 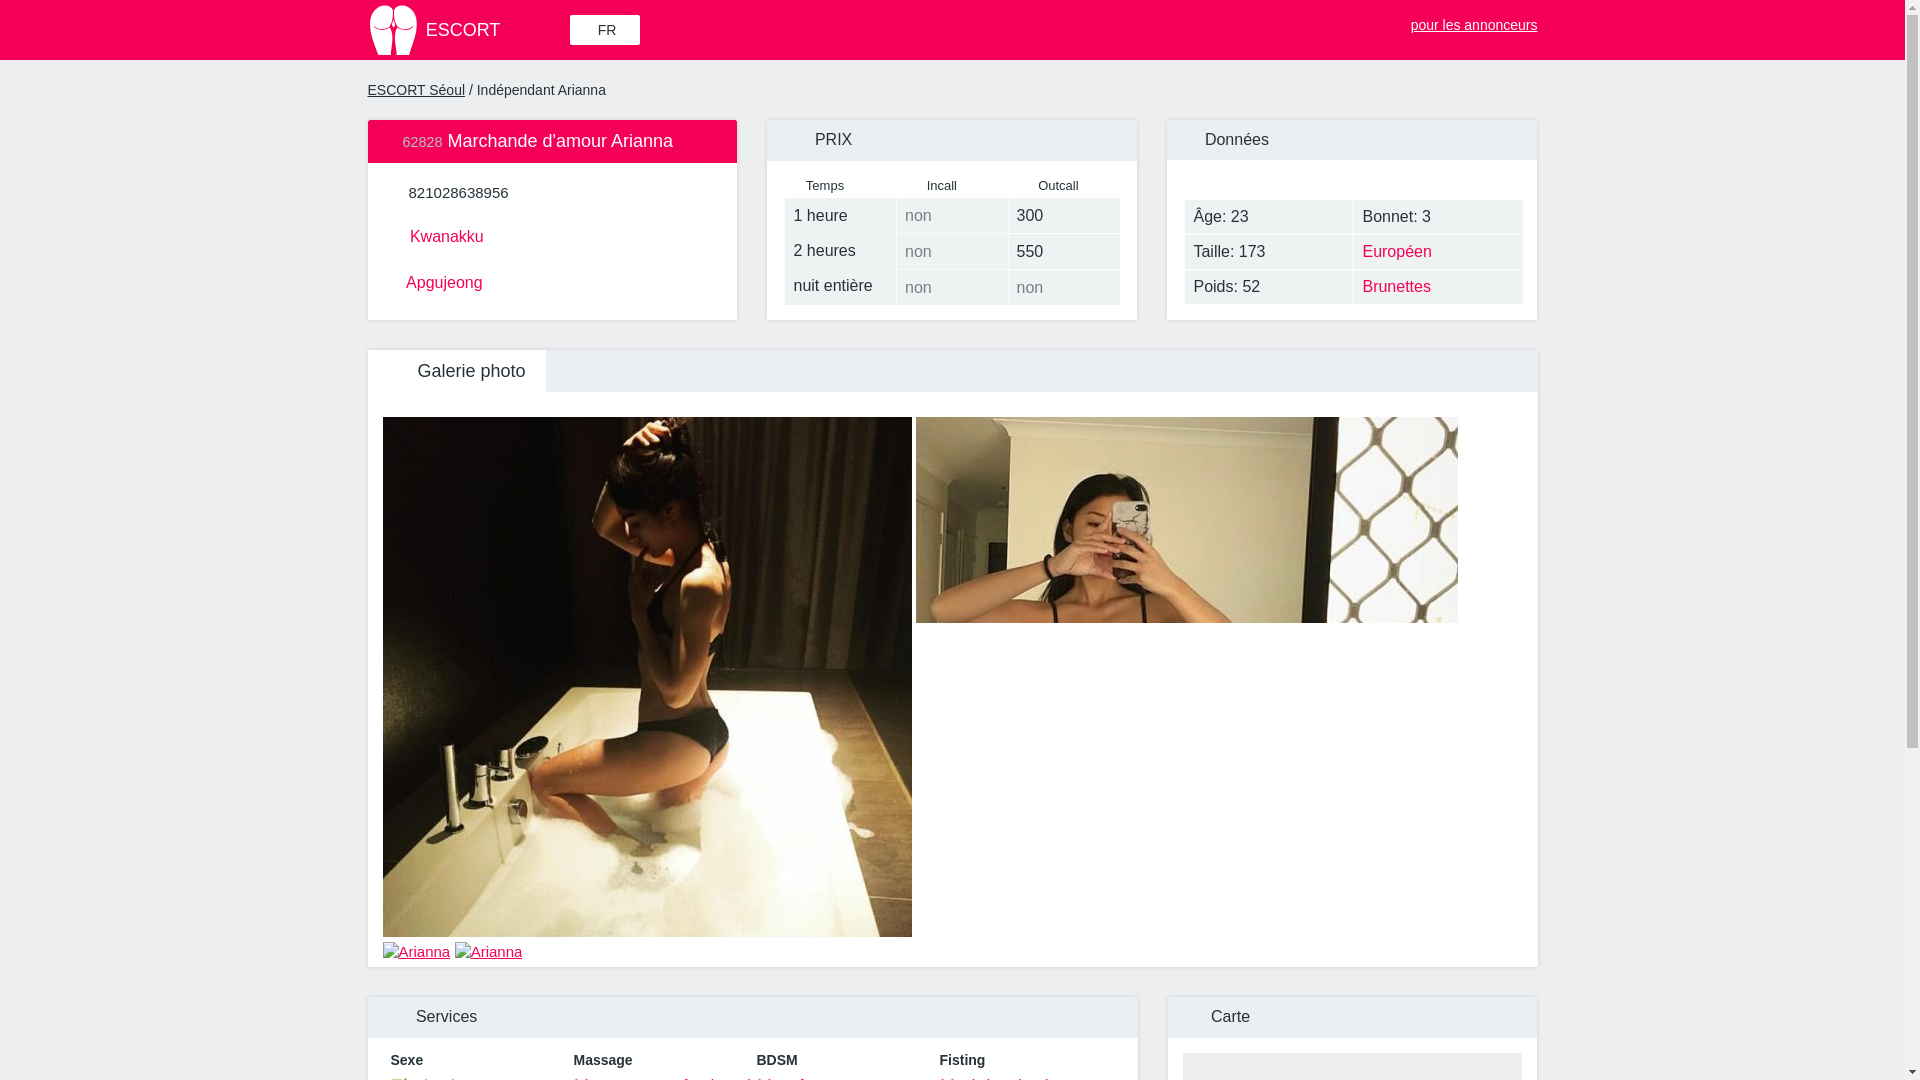 What do you see at coordinates (456, 370) in the screenshot?
I see `Galerie photo` at bounding box center [456, 370].